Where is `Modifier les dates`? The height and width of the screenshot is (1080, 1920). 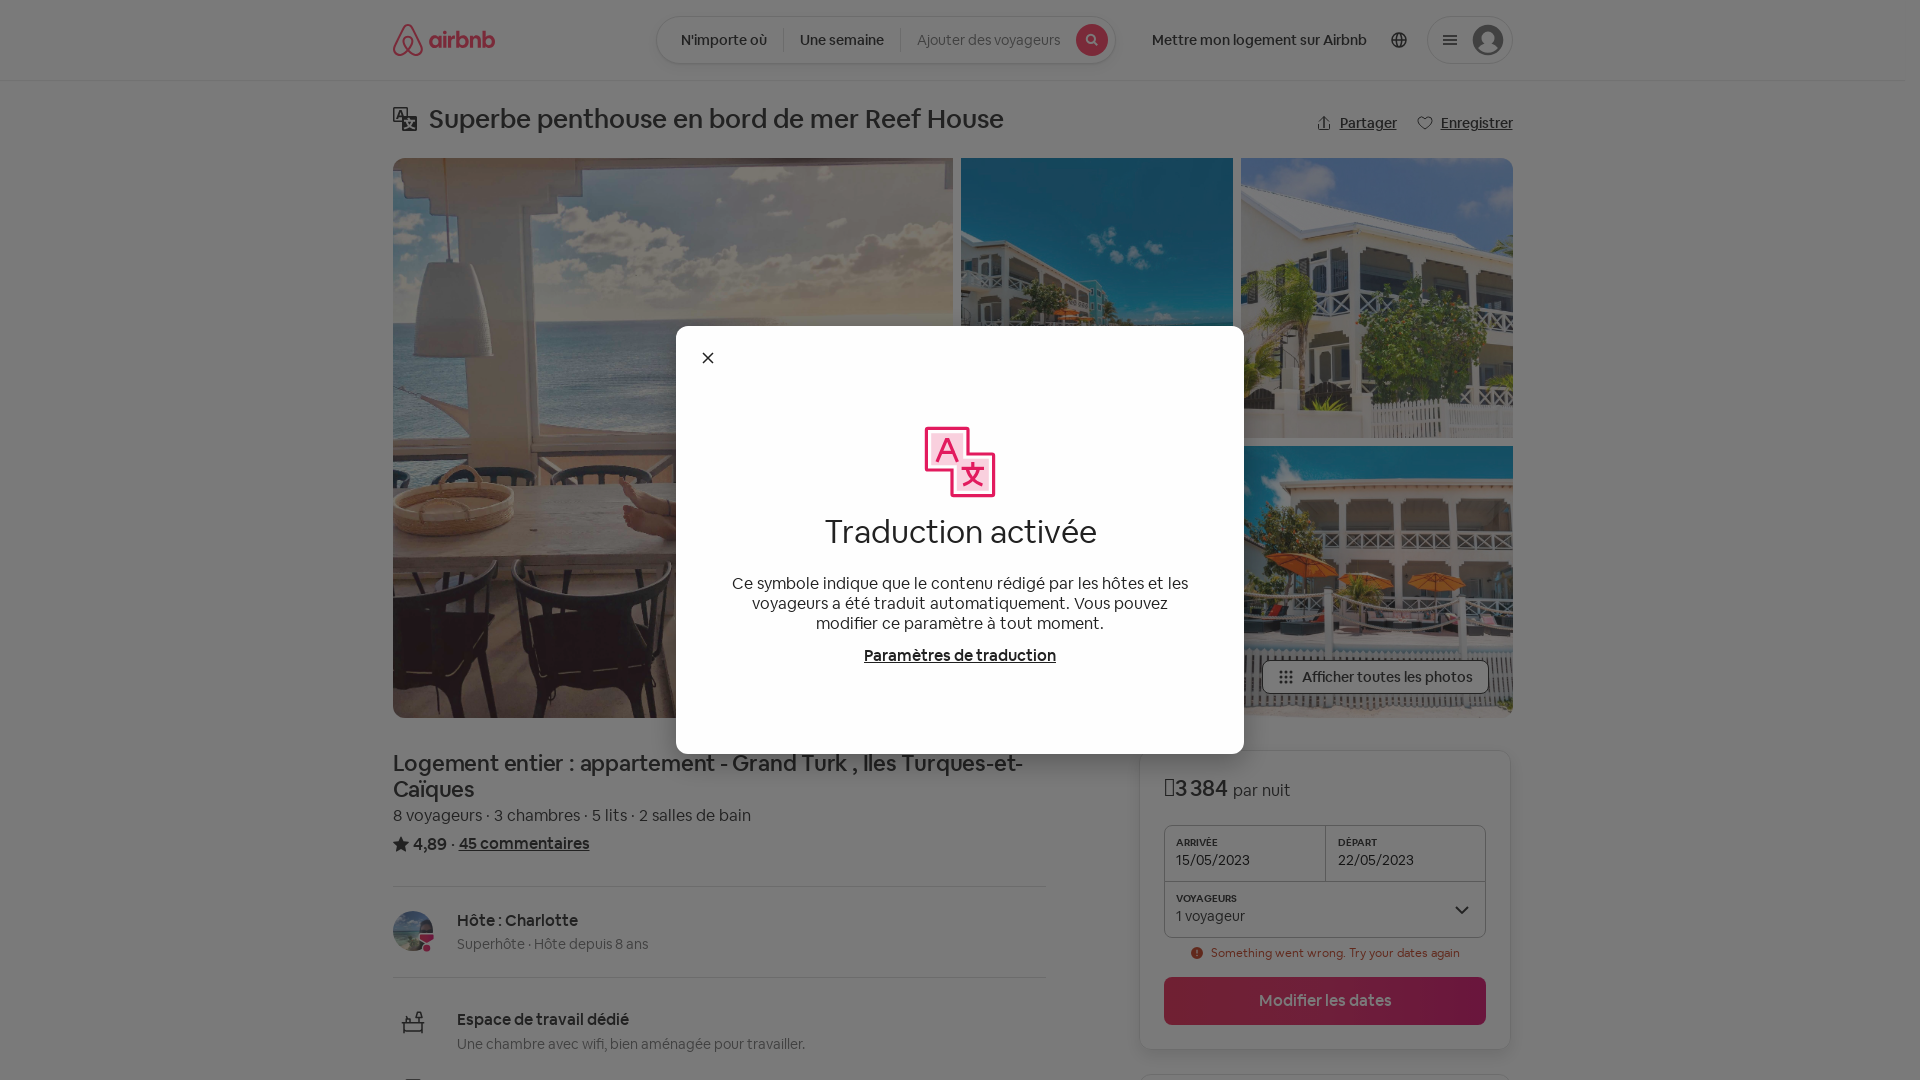 Modifier les dates is located at coordinates (1325, 1001).